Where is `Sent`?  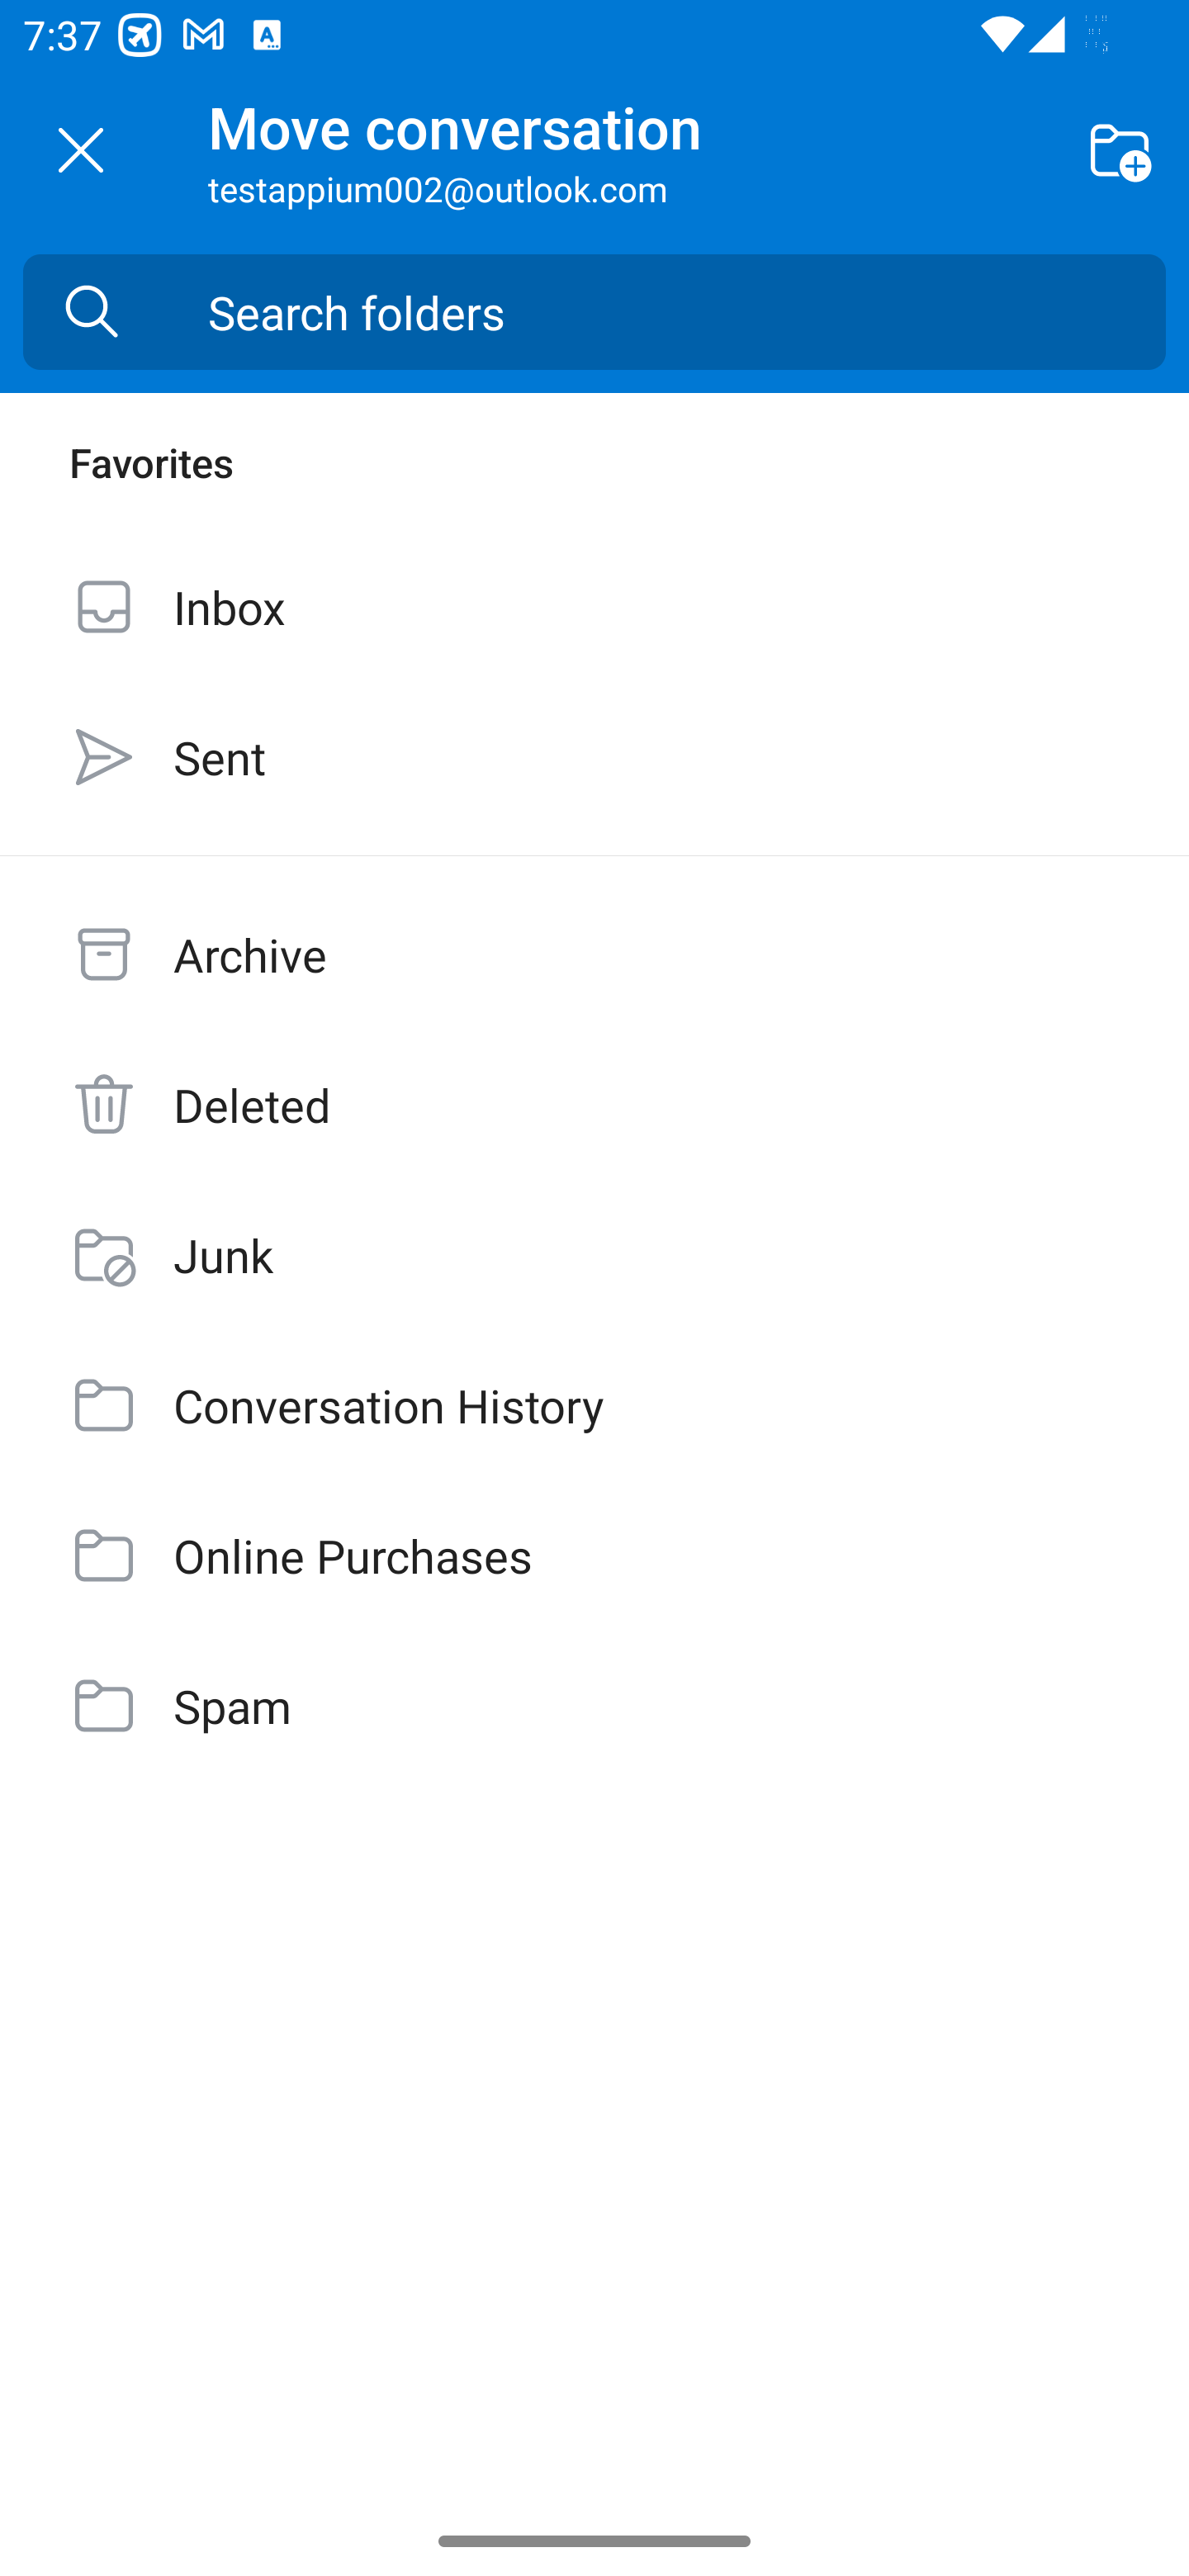 Sent is located at coordinates (594, 756).